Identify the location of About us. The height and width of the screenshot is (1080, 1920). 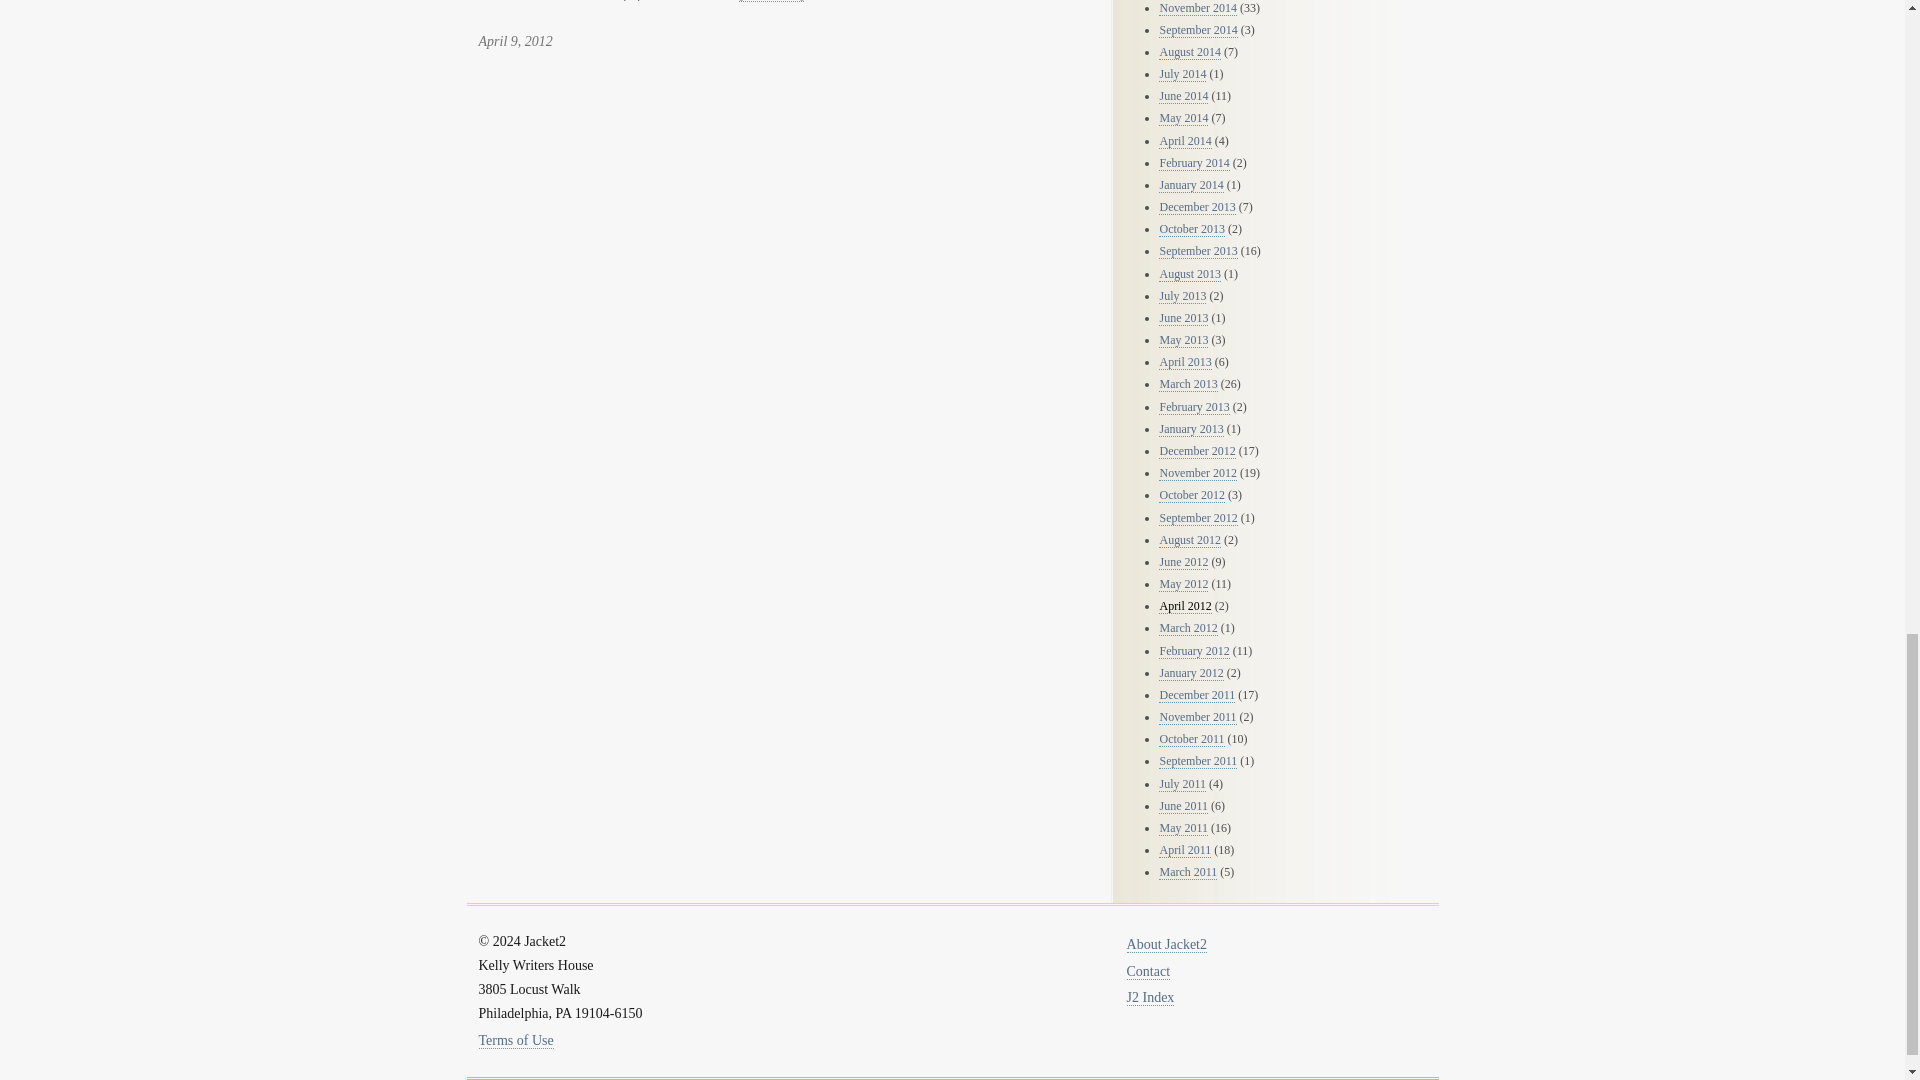
(1167, 944).